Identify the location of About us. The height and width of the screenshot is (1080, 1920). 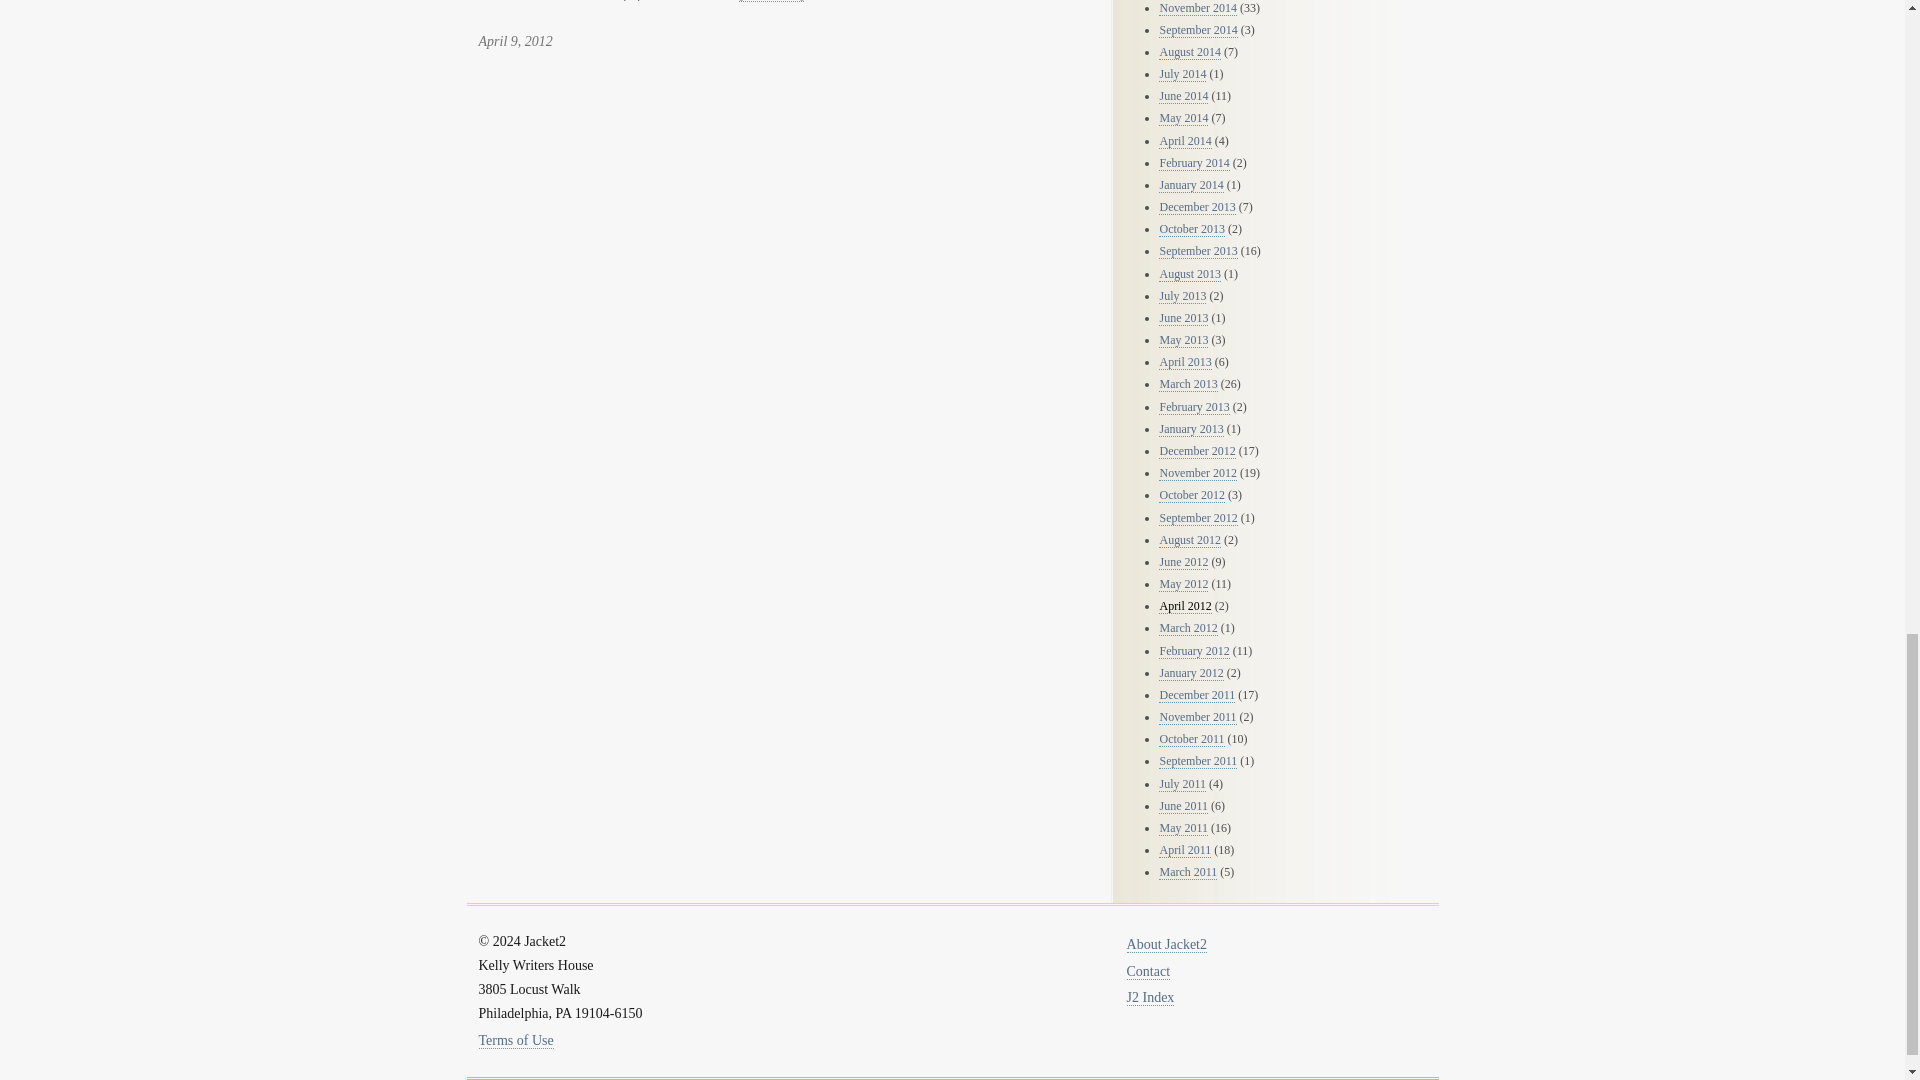
(1167, 944).